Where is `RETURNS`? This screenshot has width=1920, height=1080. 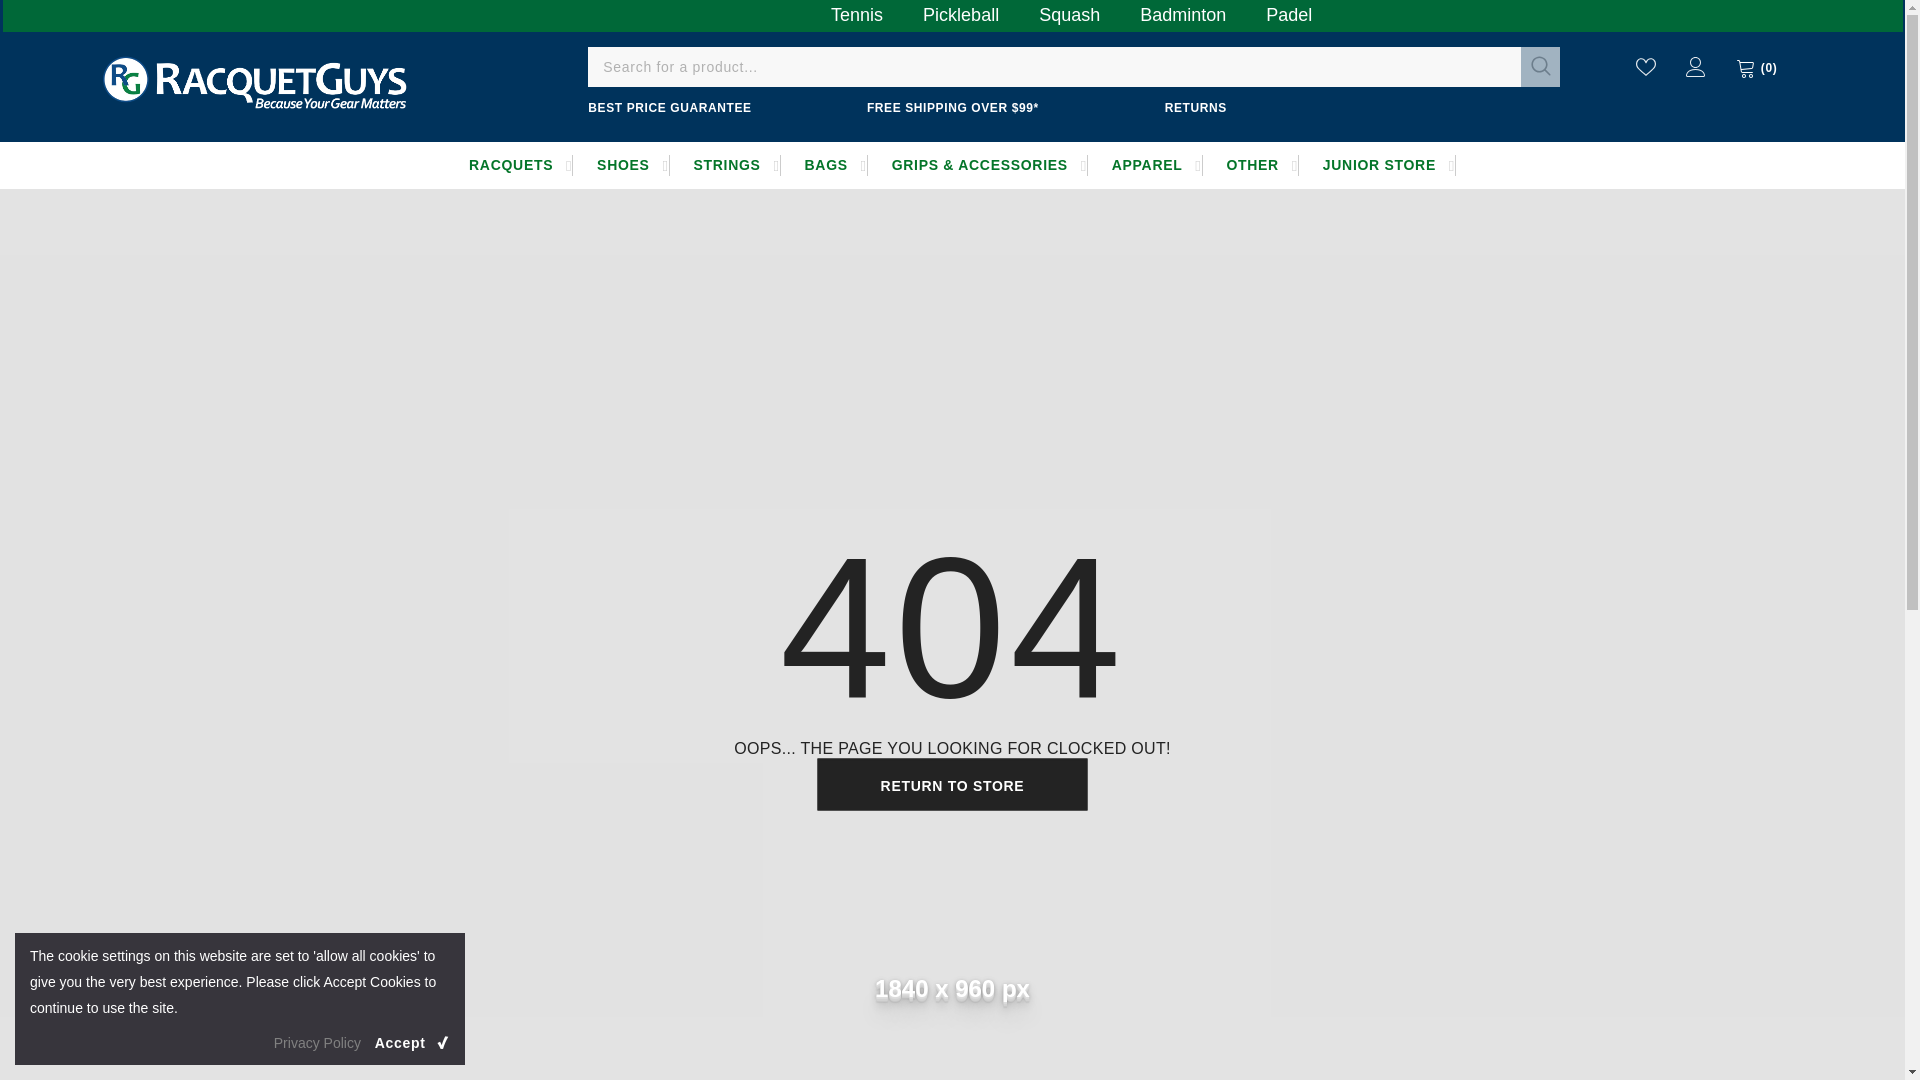
RETURNS is located at coordinates (1196, 108).